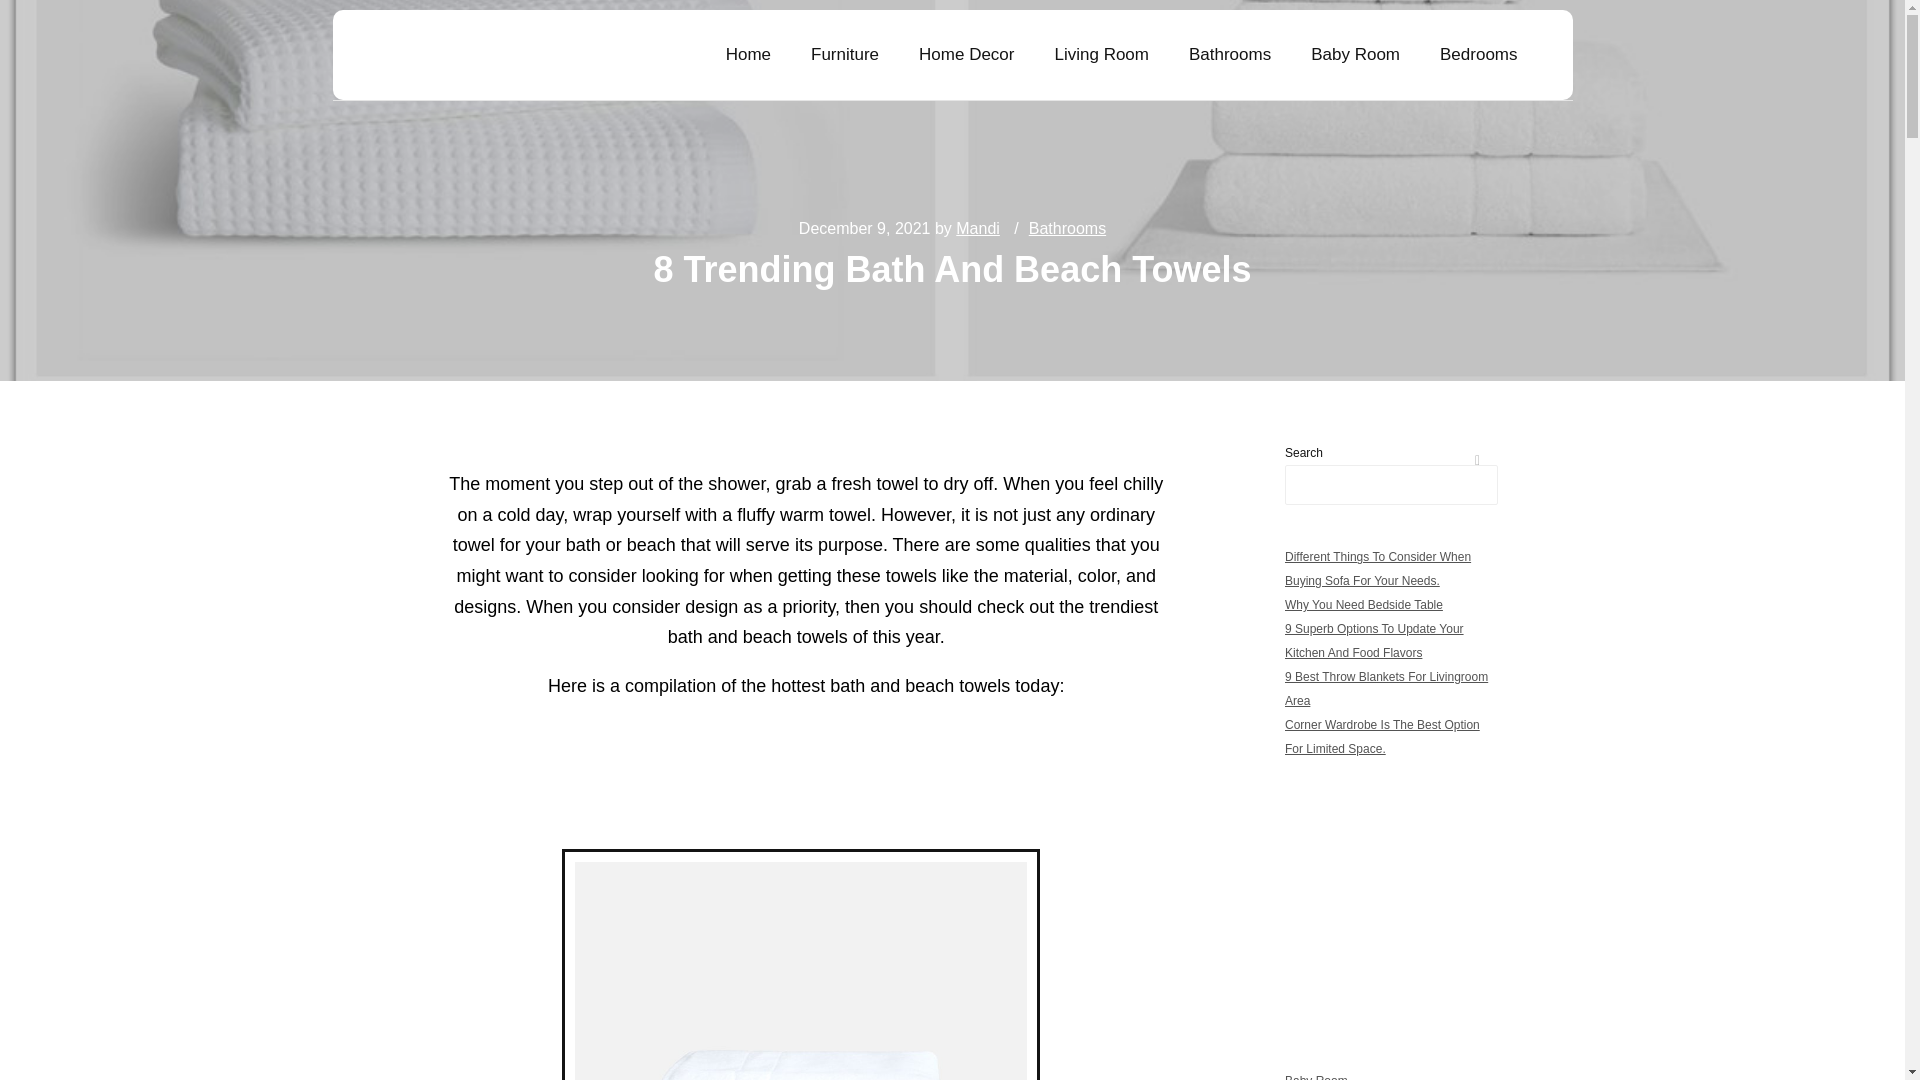 The width and height of the screenshot is (1920, 1080). I want to click on Furniture, so click(844, 54).